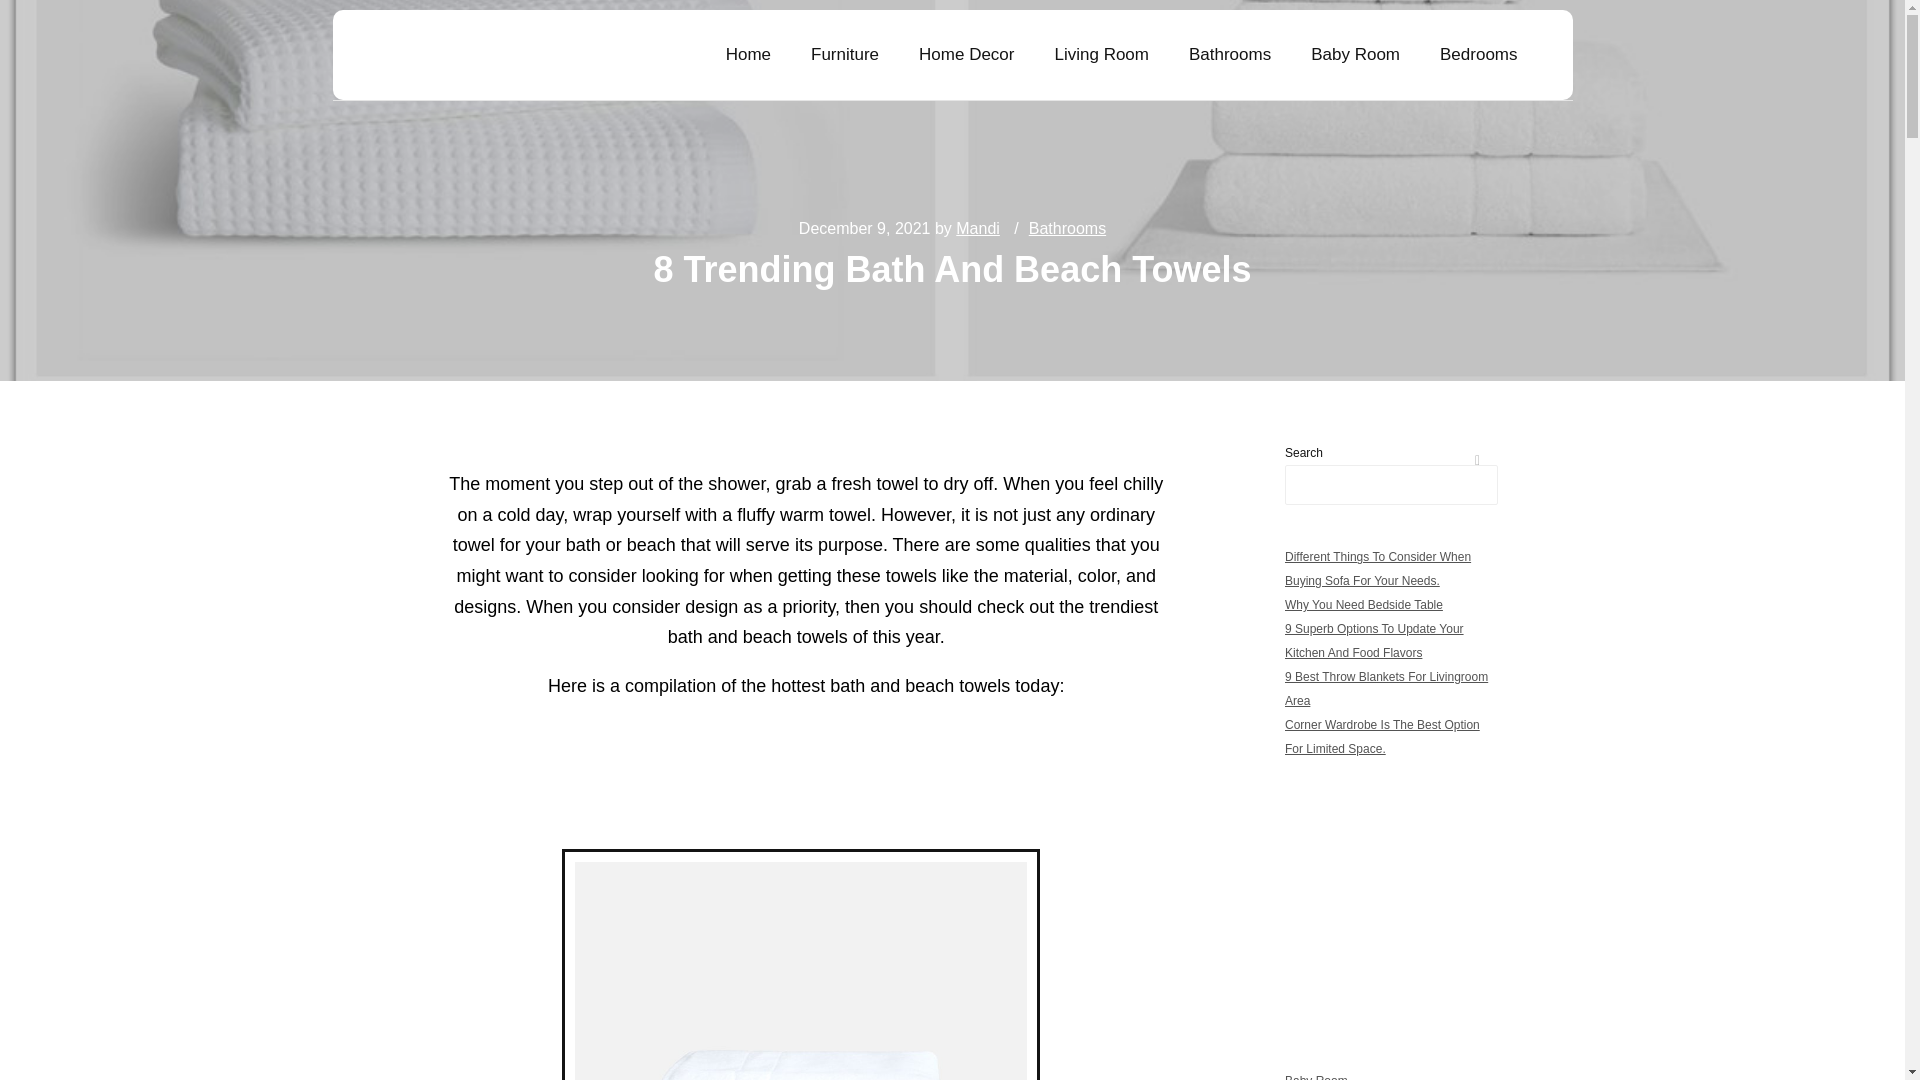 The width and height of the screenshot is (1920, 1080). I want to click on Furniture, so click(844, 54).